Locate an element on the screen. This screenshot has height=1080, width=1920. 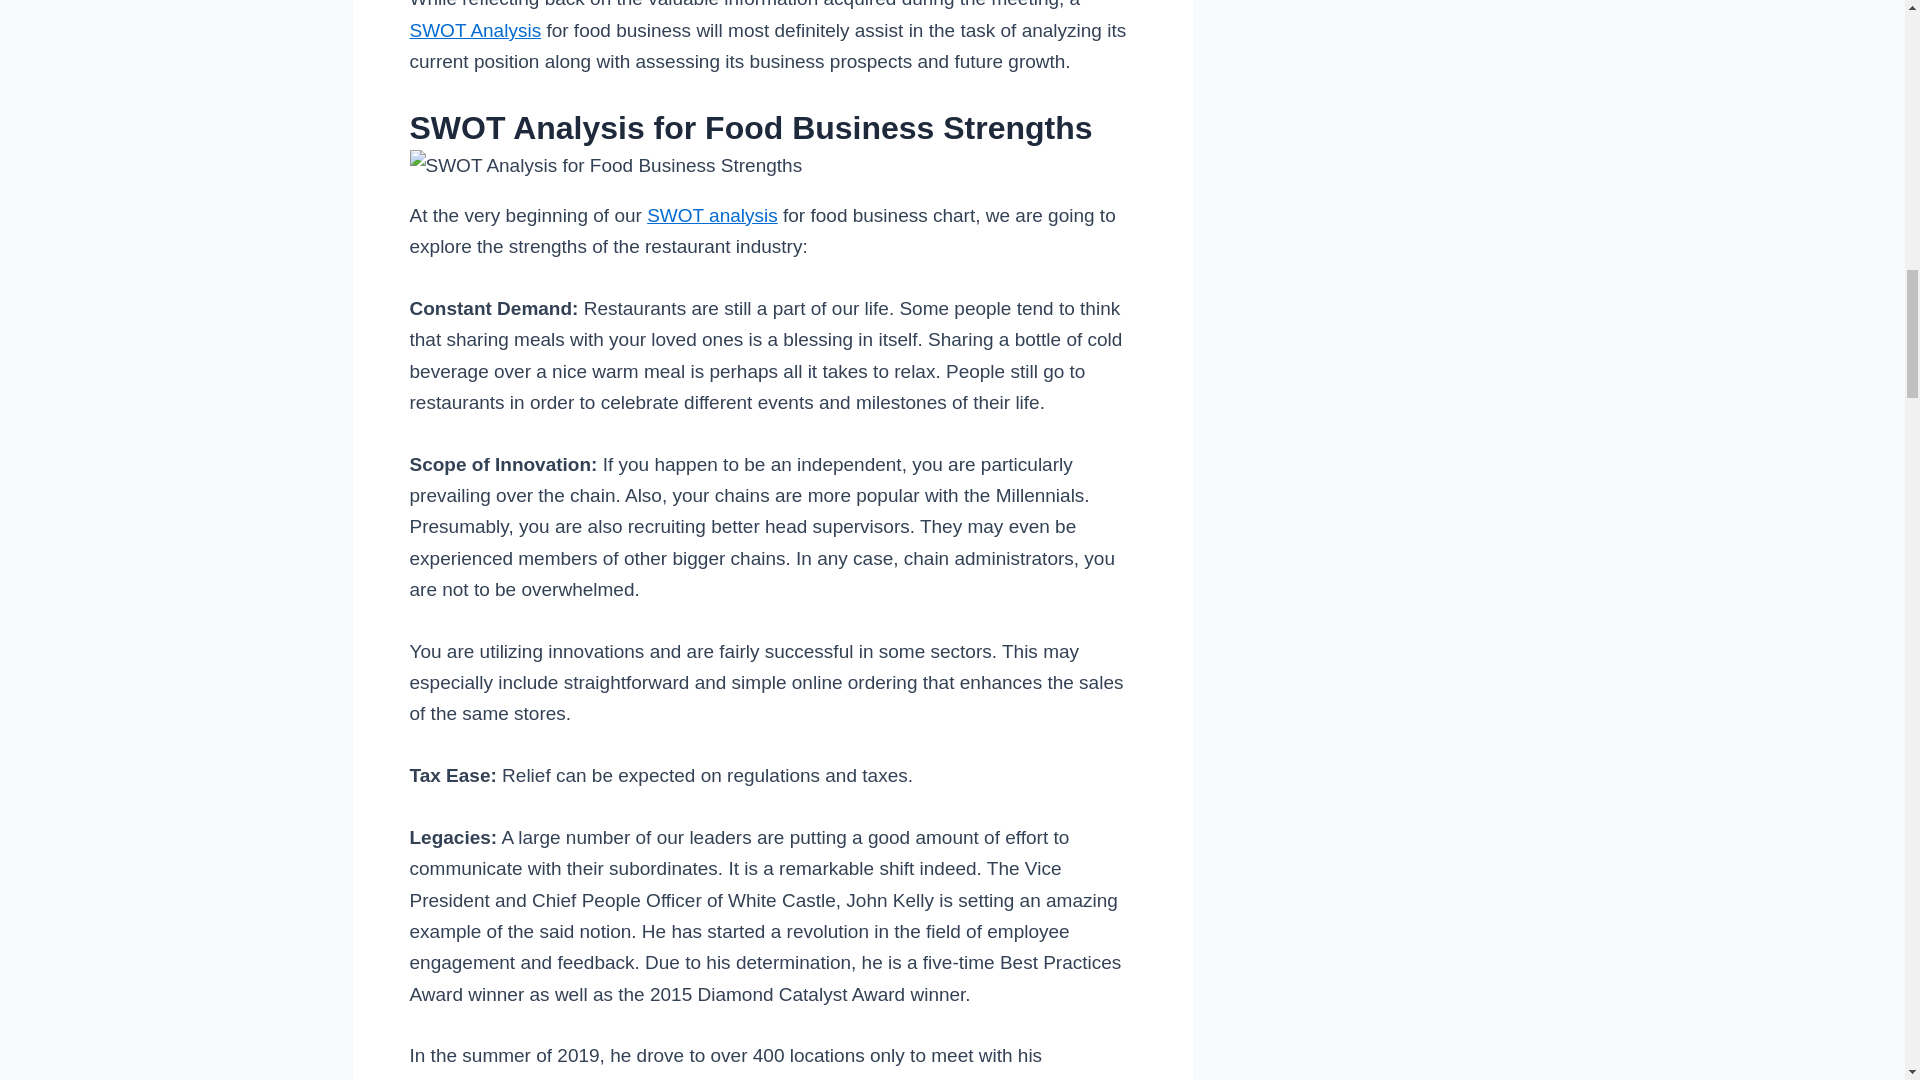
SWOT Analysis for Food Business Strengths is located at coordinates (606, 166).